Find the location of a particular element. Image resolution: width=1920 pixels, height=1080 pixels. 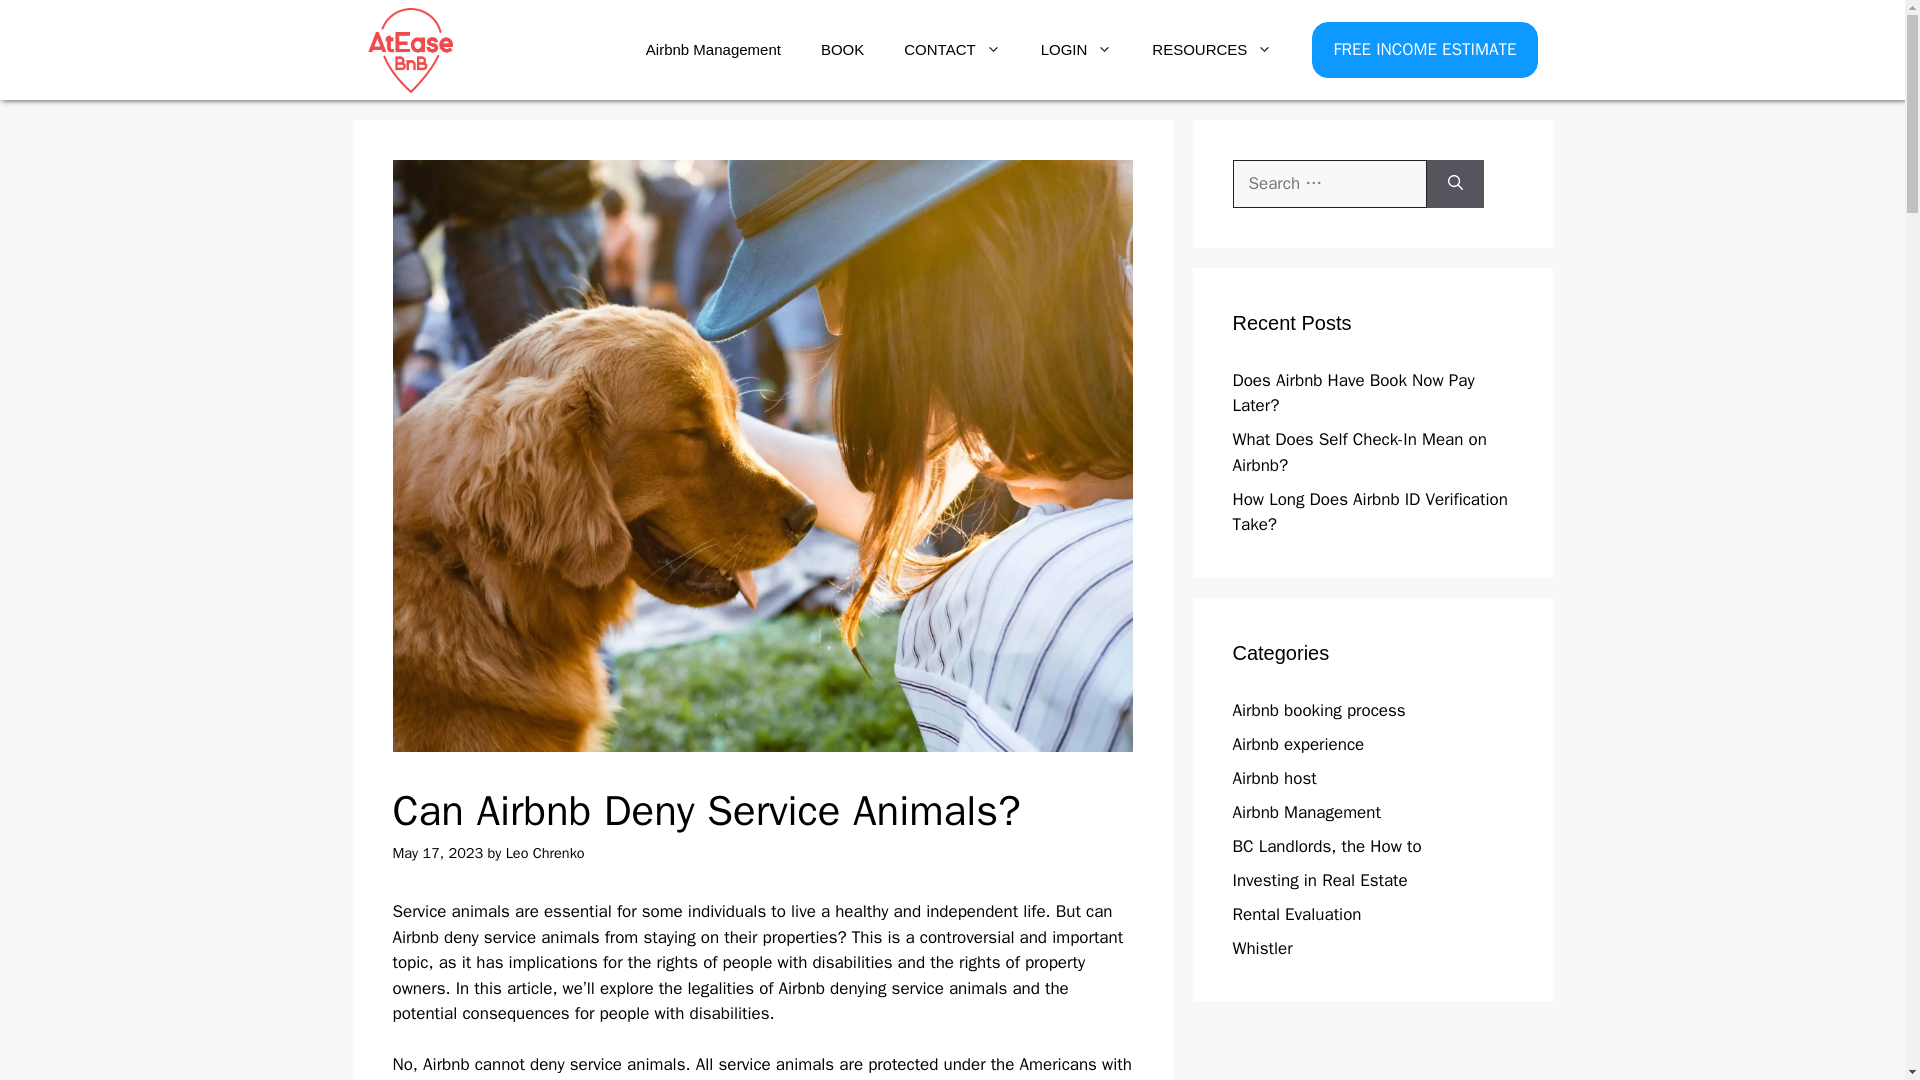

BOOK is located at coordinates (842, 50).